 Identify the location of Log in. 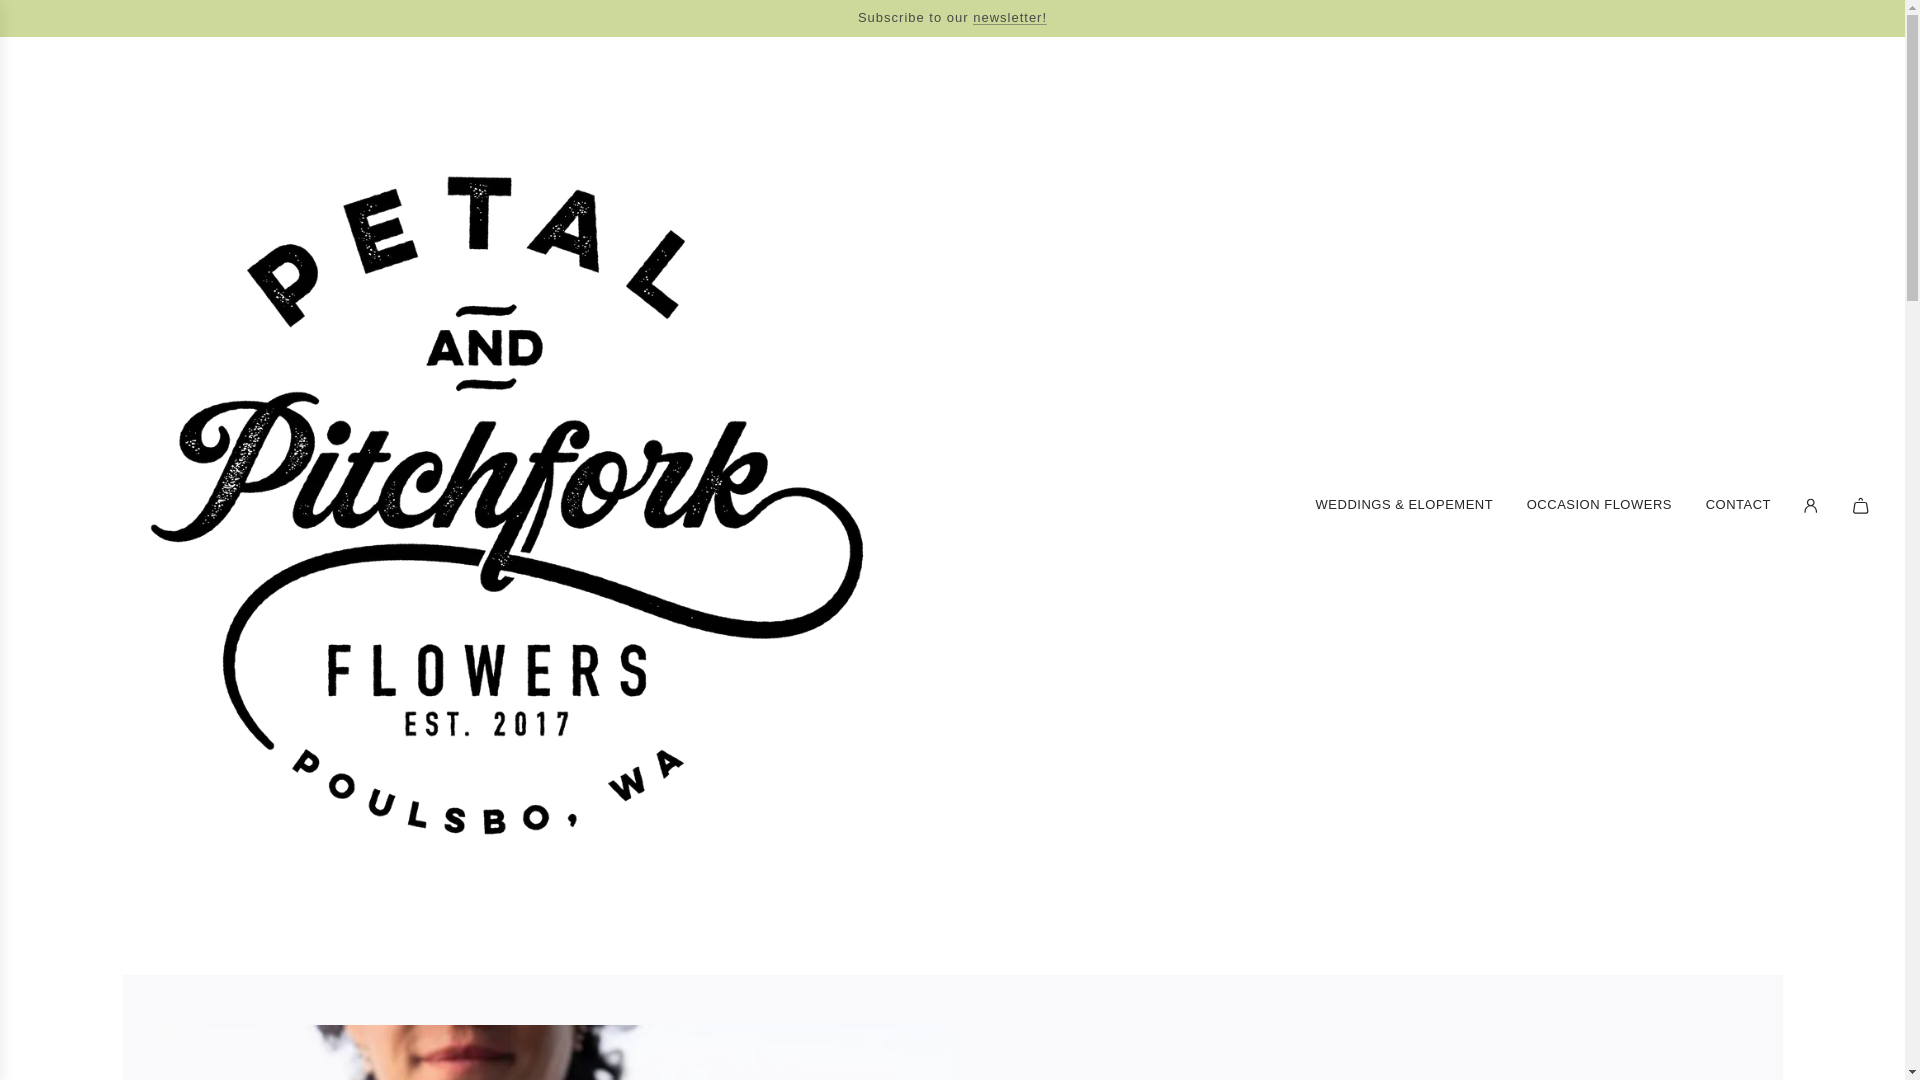
(1810, 506).